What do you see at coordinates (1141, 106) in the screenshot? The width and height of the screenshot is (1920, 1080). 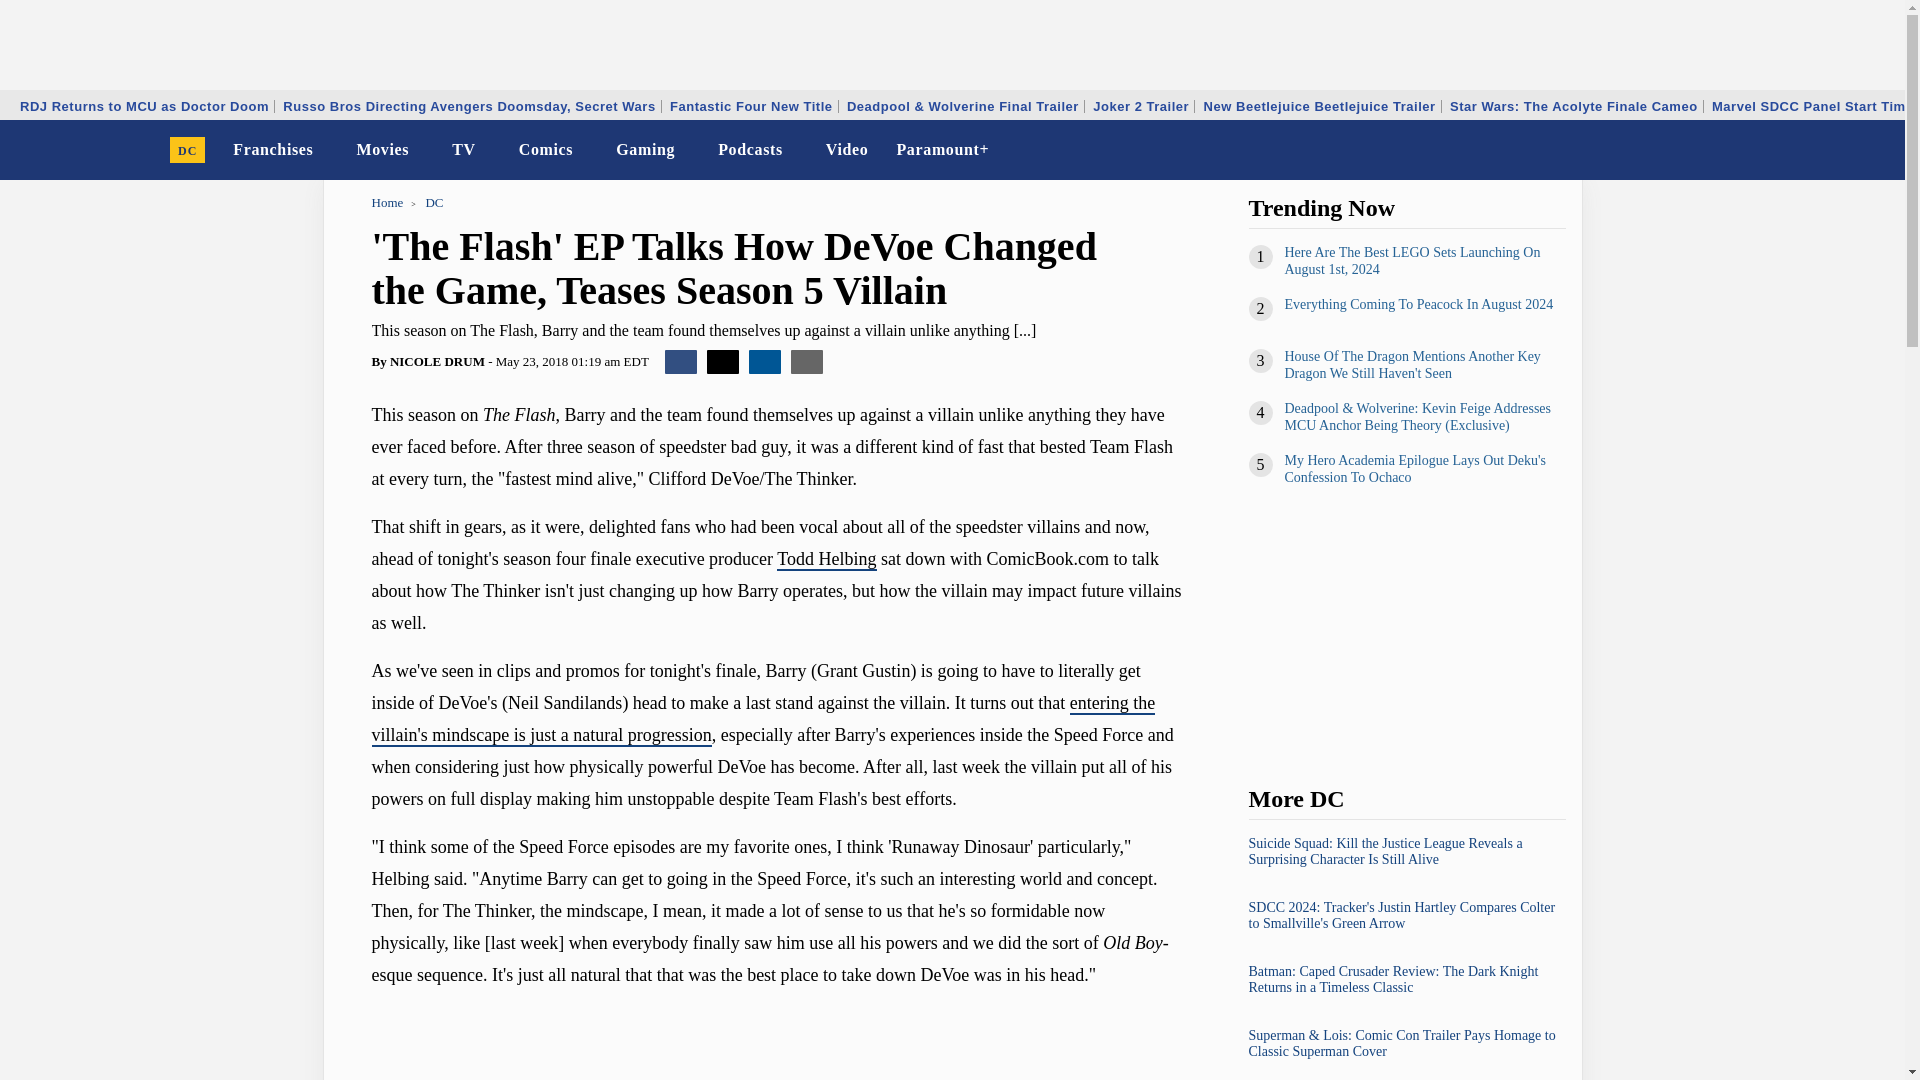 I see `Joker 2 Trailer` at bounding box center [1141, 106].